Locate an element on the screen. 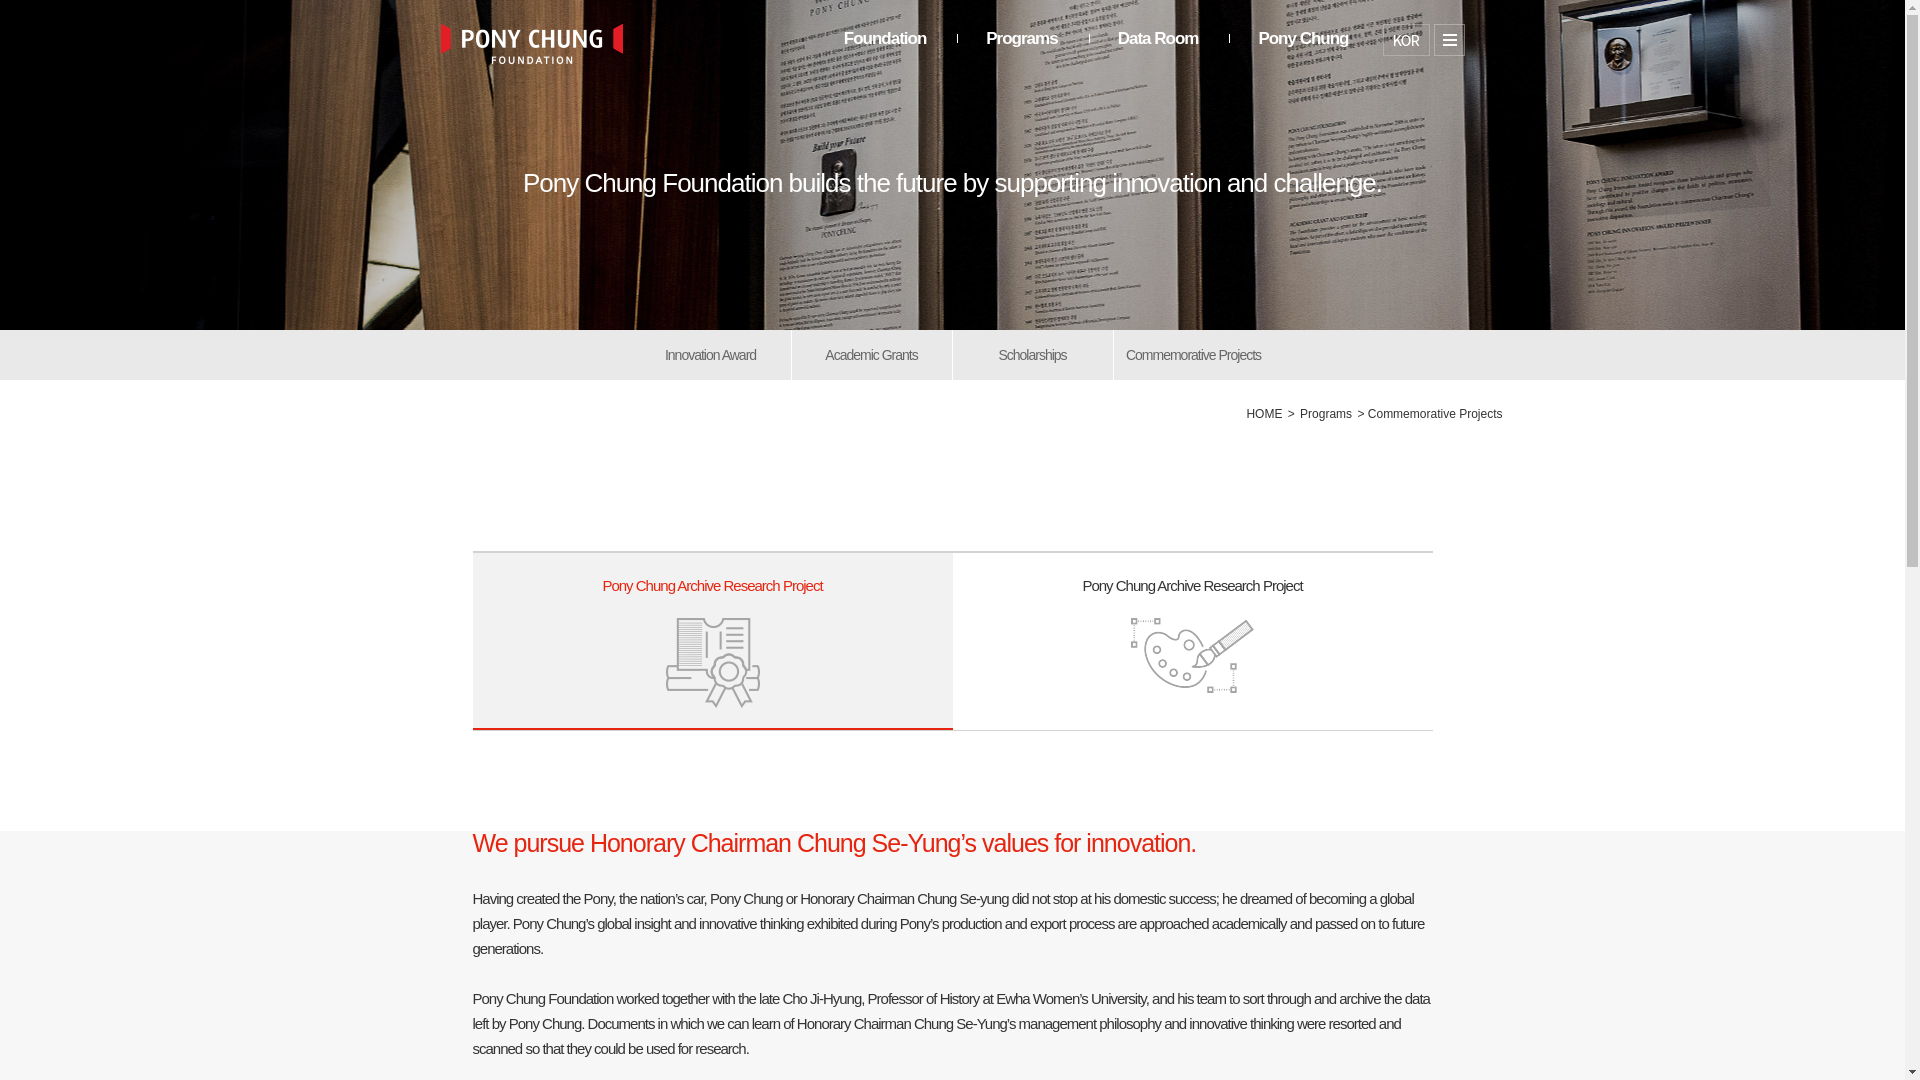  Data Room is located at coordinates (1302, 54).